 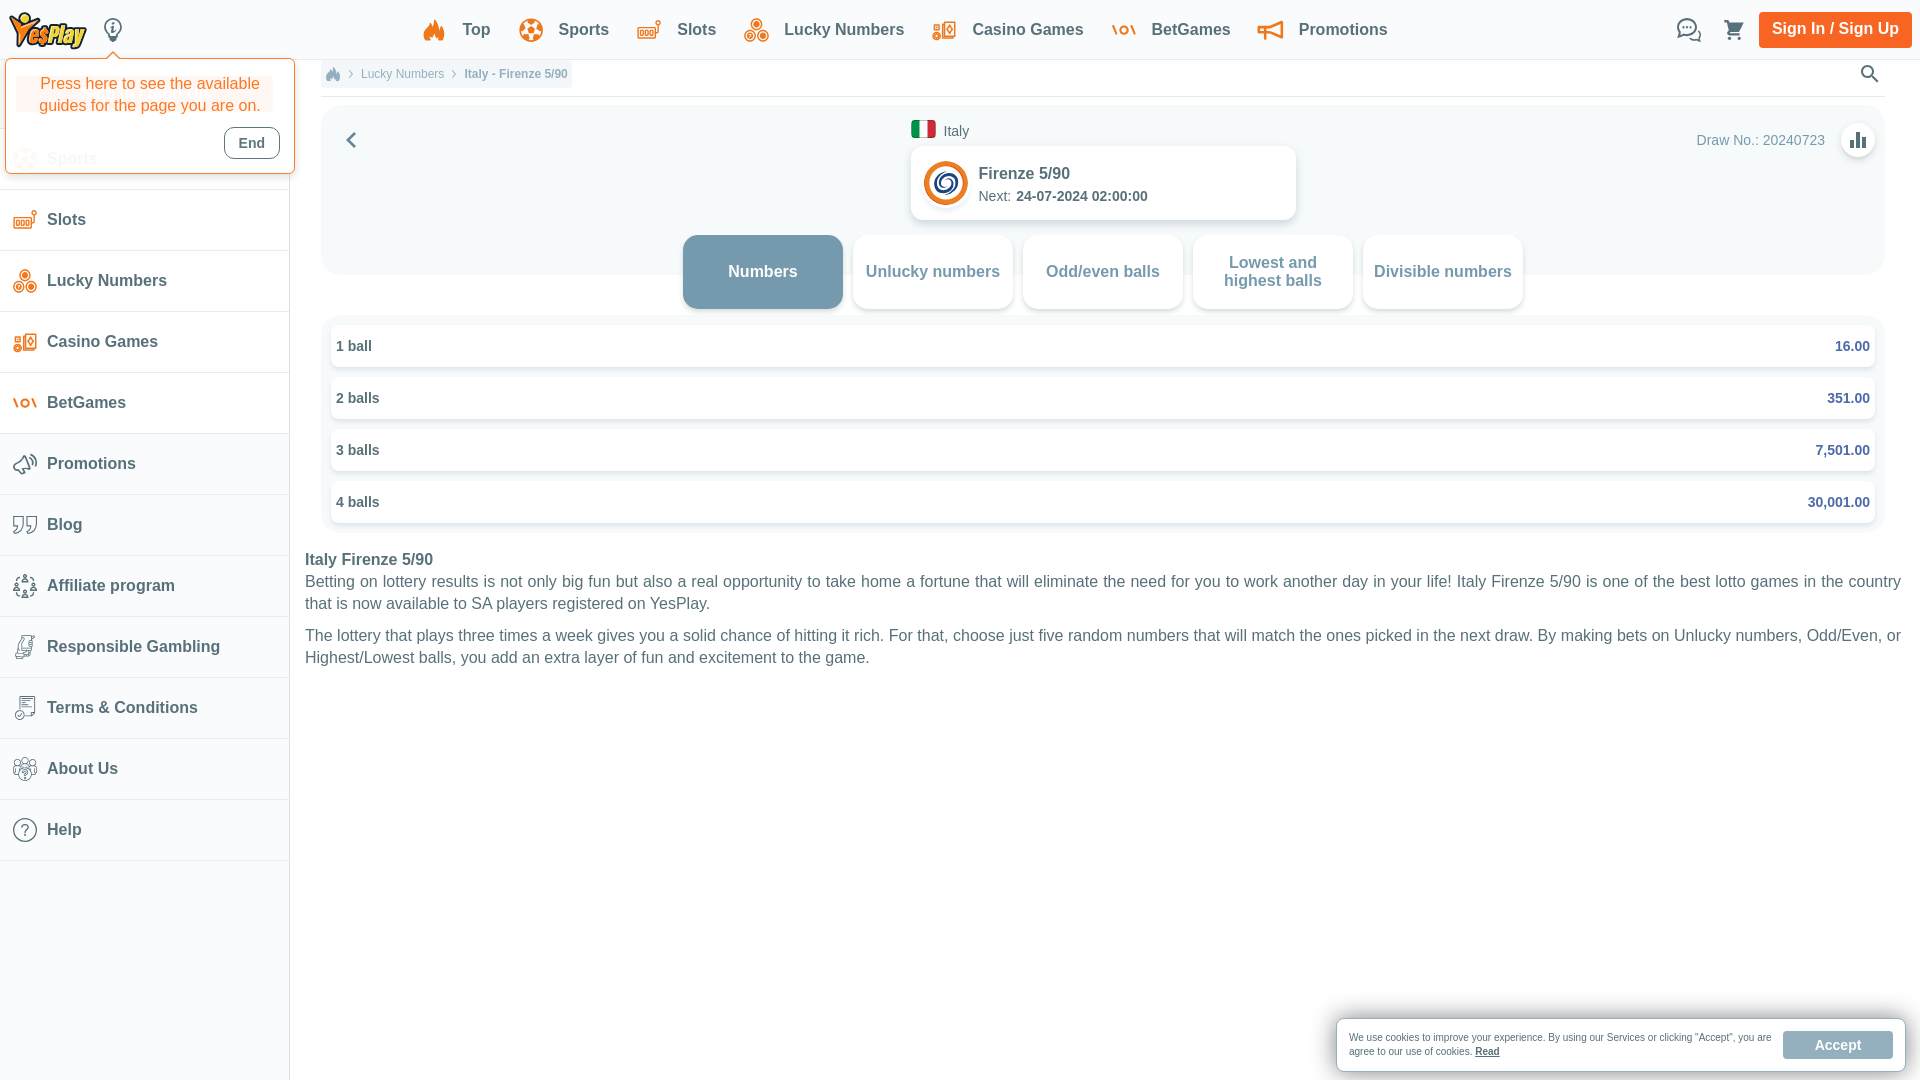 I want to click on Slots, so click(x=144, y=220).